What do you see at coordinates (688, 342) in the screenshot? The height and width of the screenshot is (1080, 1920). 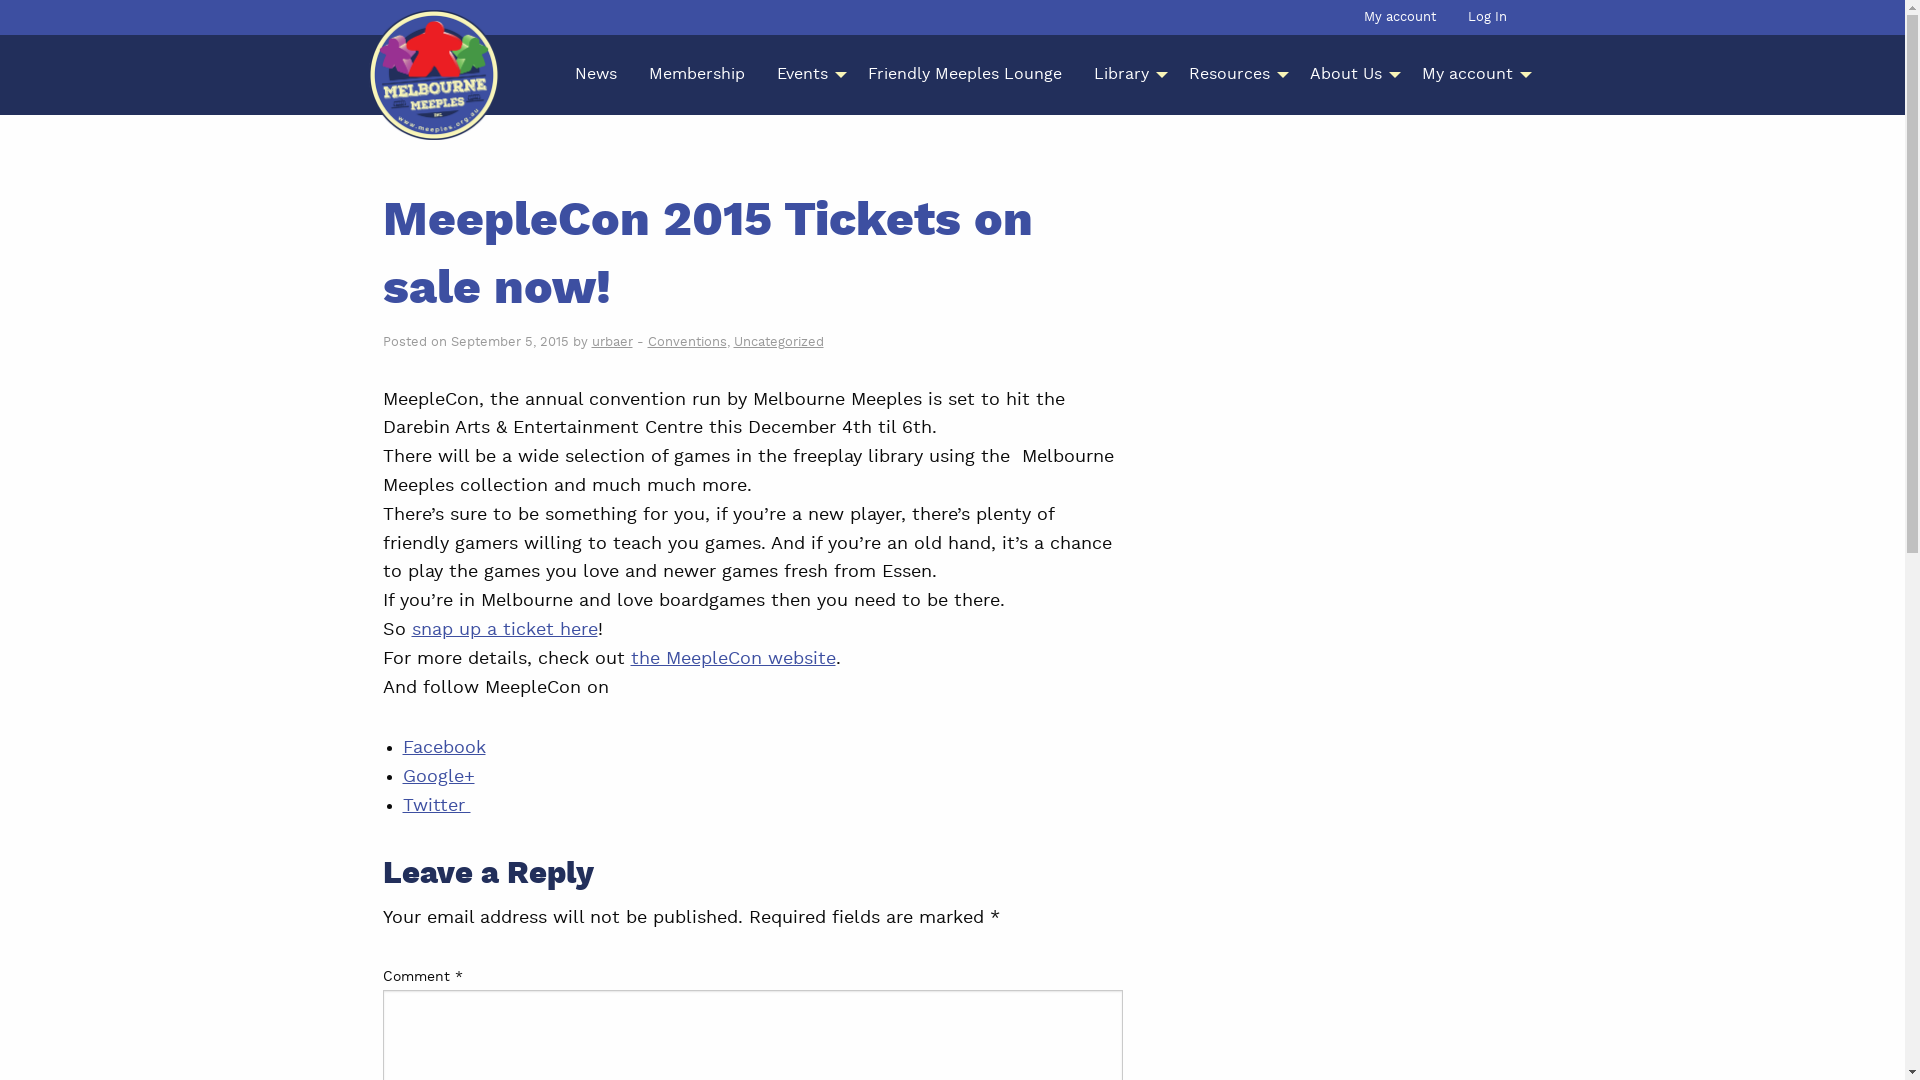 I see `Conventions` at bounding box center [688, 342].